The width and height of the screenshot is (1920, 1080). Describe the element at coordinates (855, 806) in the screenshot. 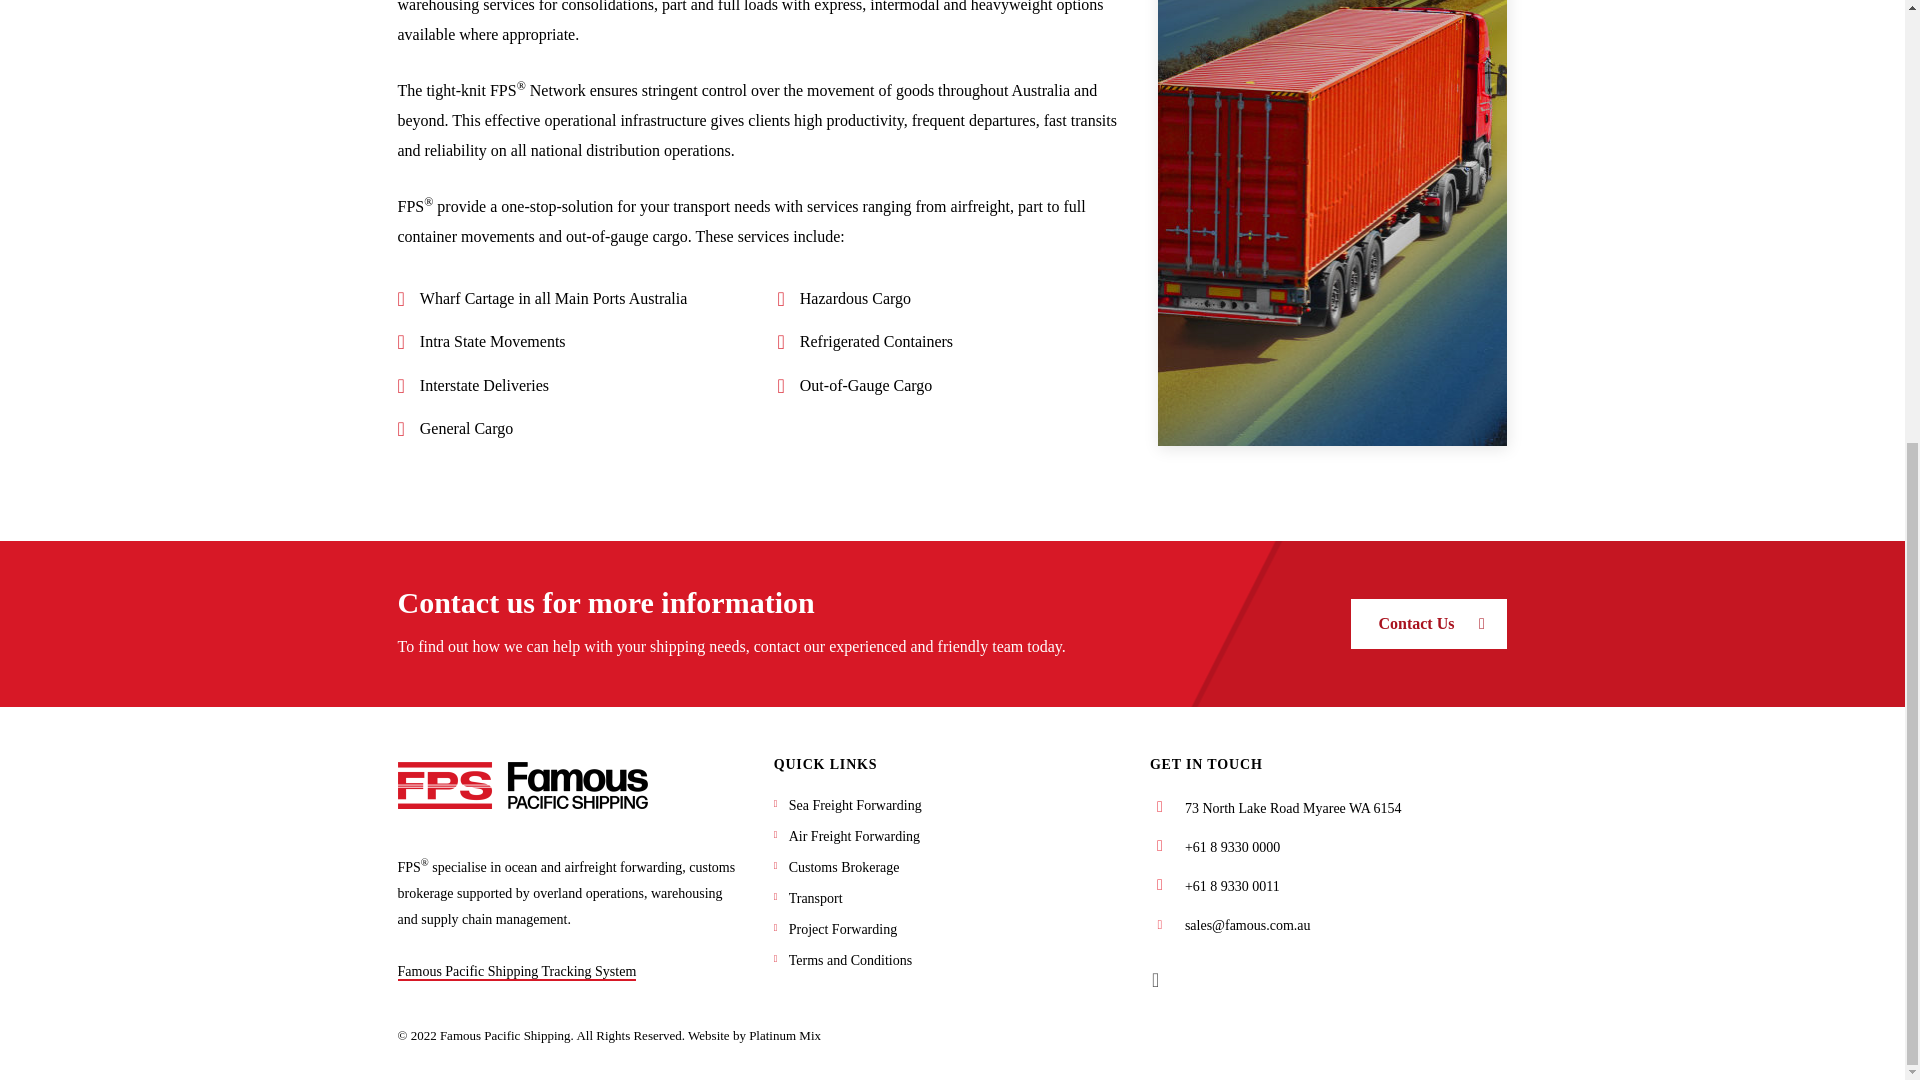

I see `Sea Freight Forwarding` at that location.